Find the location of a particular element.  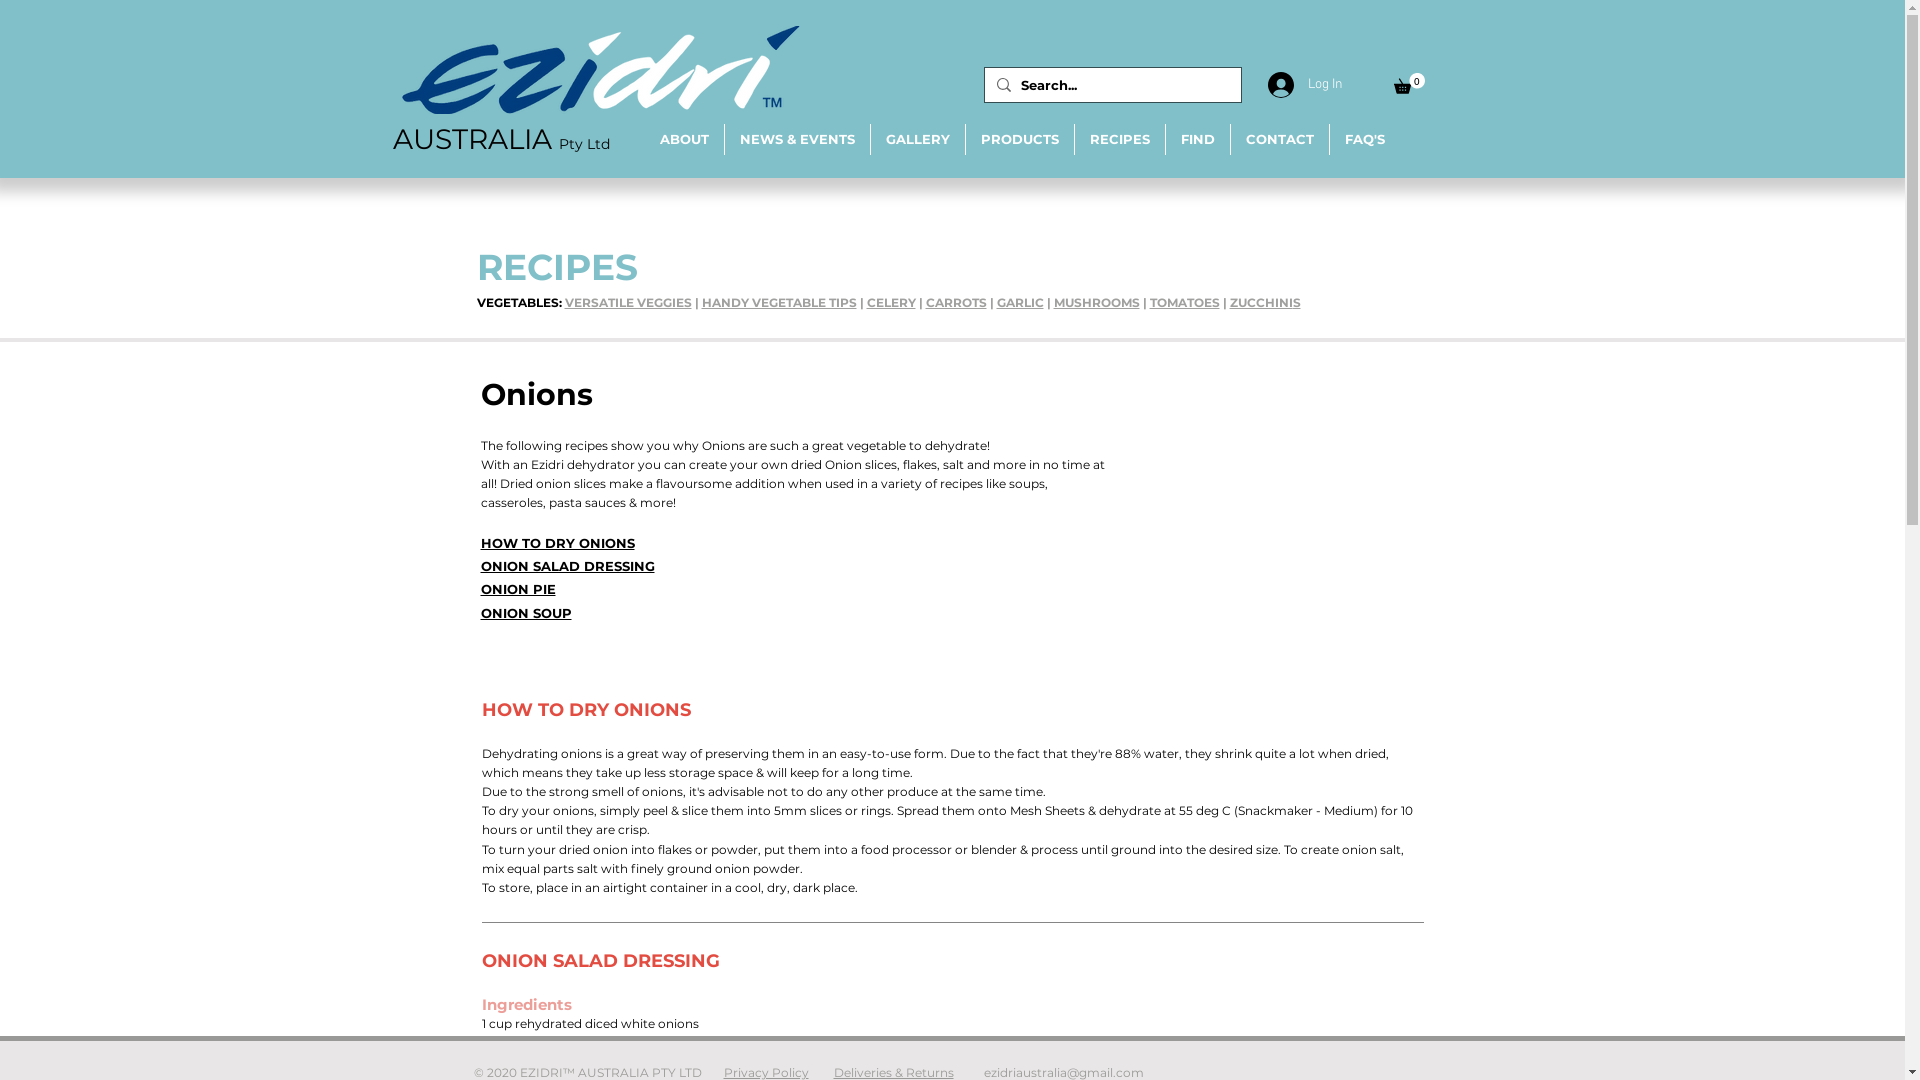

Log In is located at coordinates (1295, 85).